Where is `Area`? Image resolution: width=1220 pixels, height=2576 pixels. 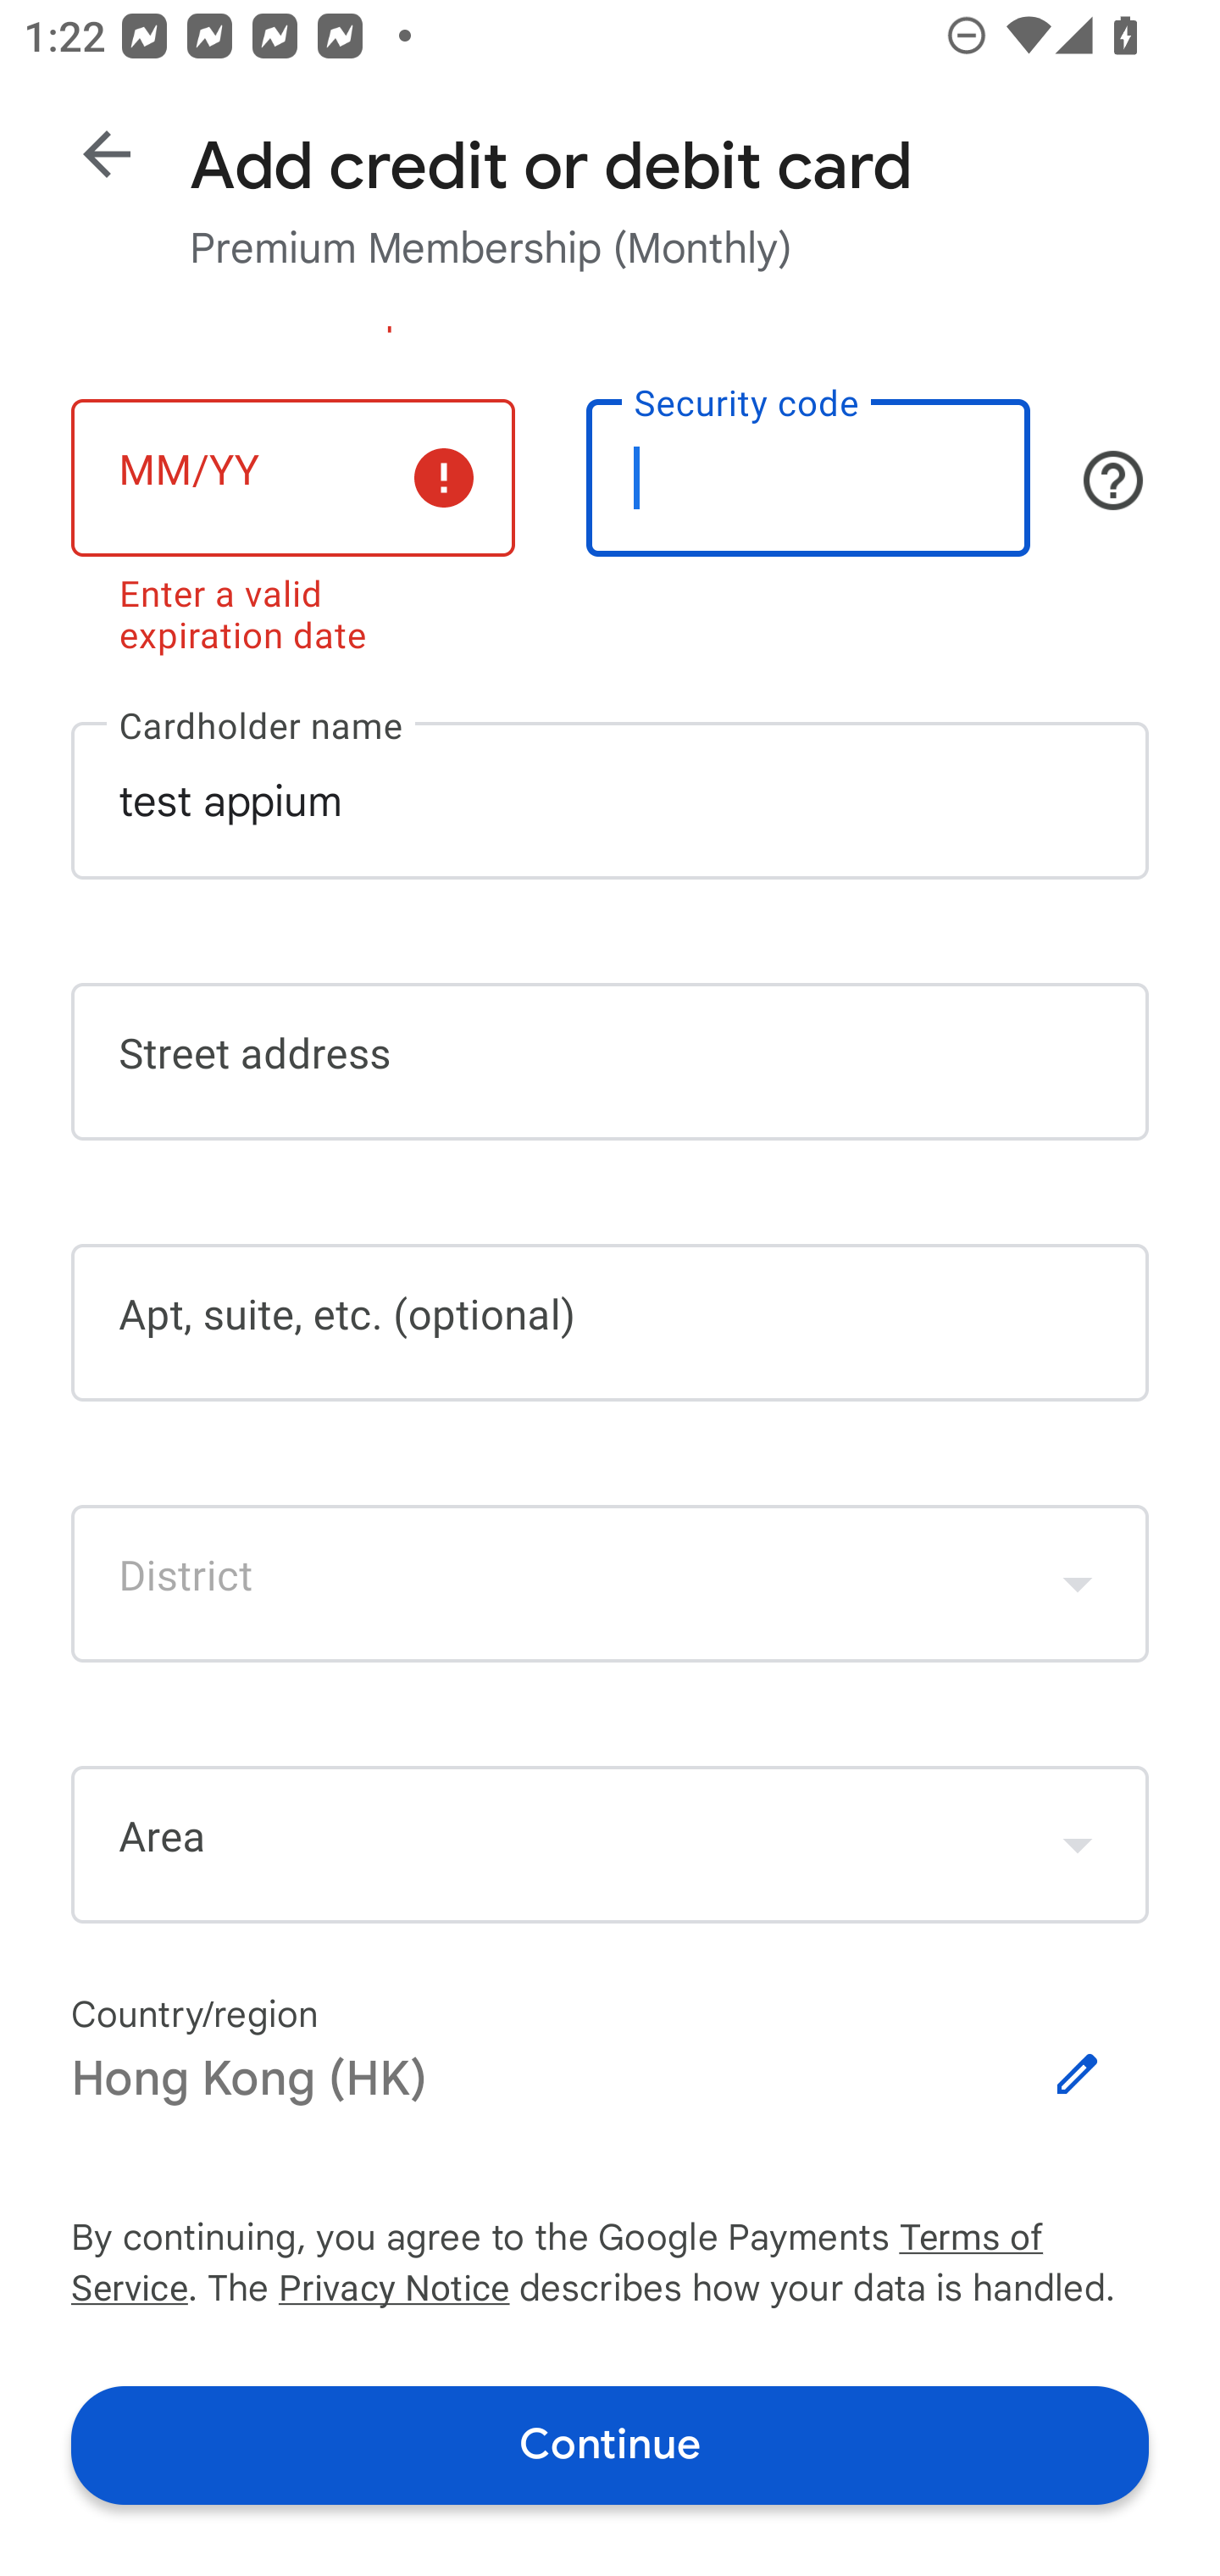
Area is located at coordinates (610, 1846).